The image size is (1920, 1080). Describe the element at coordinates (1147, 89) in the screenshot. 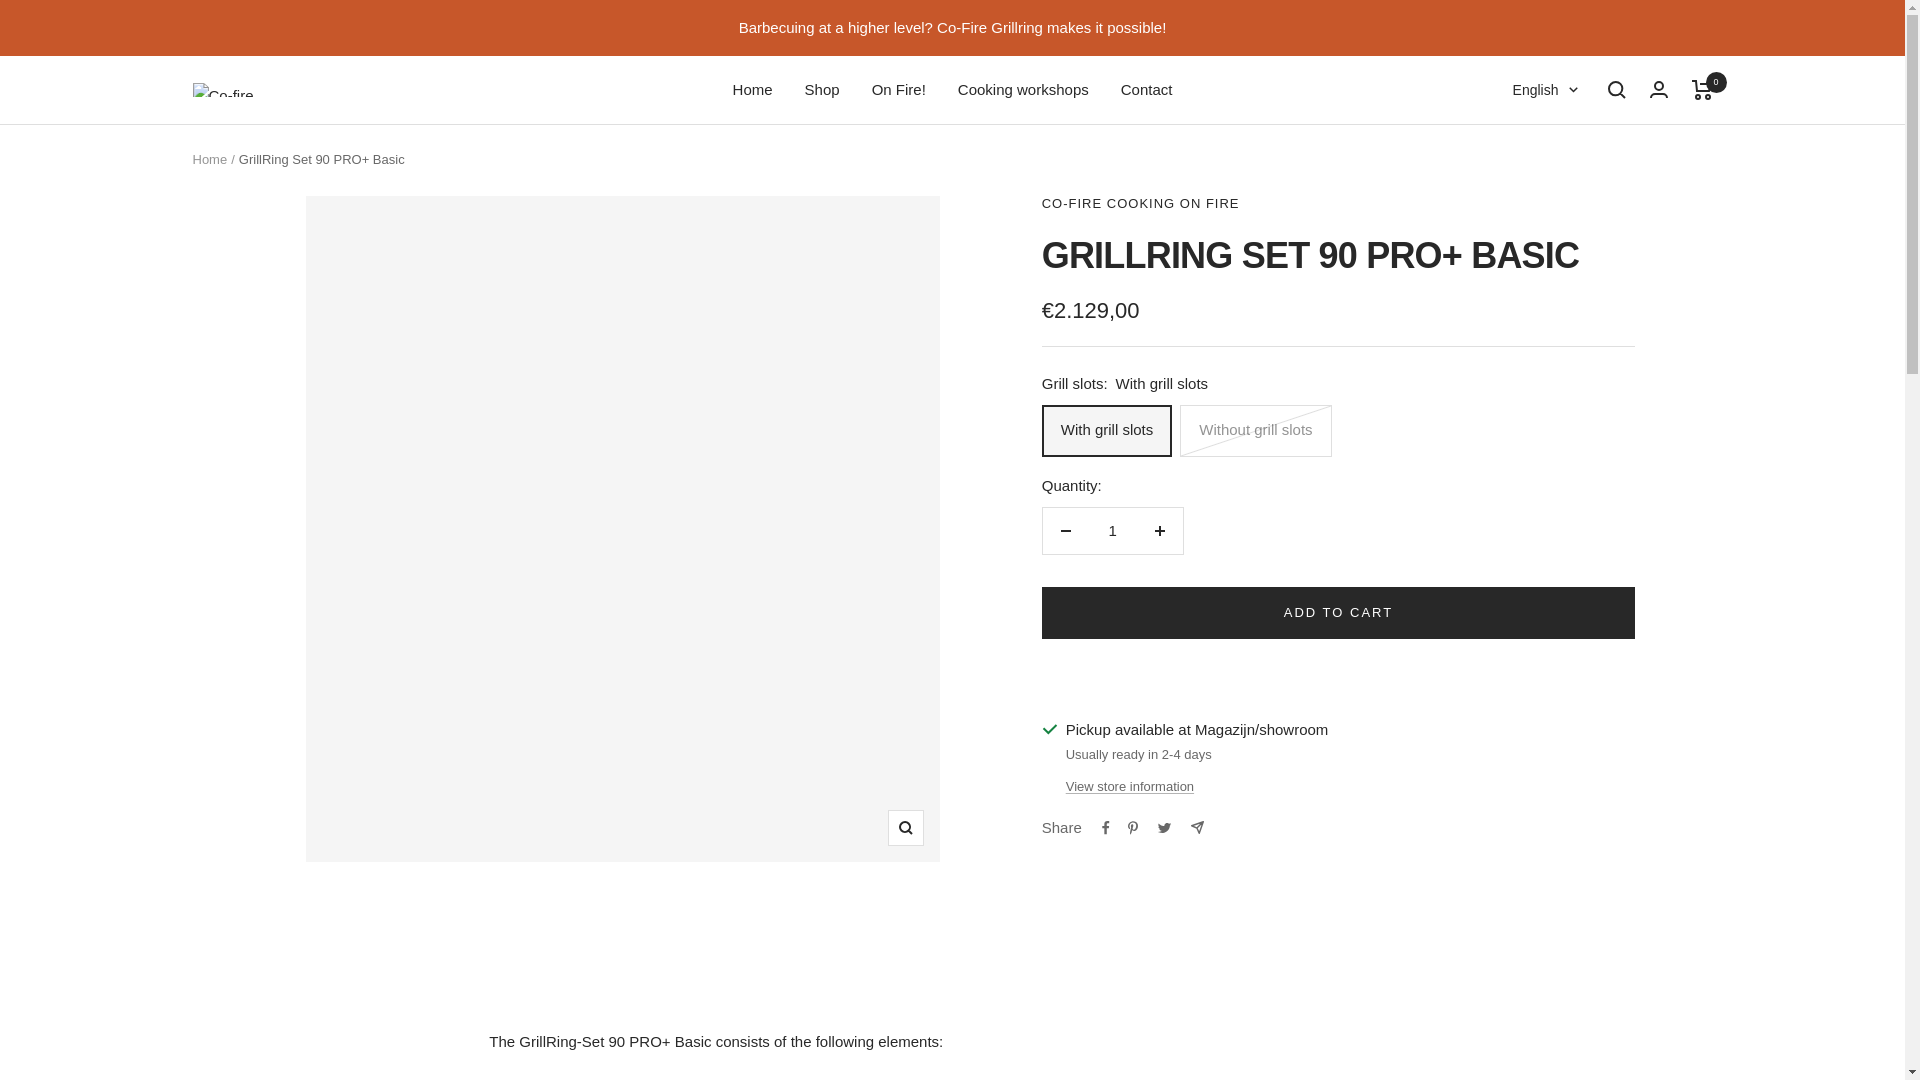

I see `Contact` at that location.